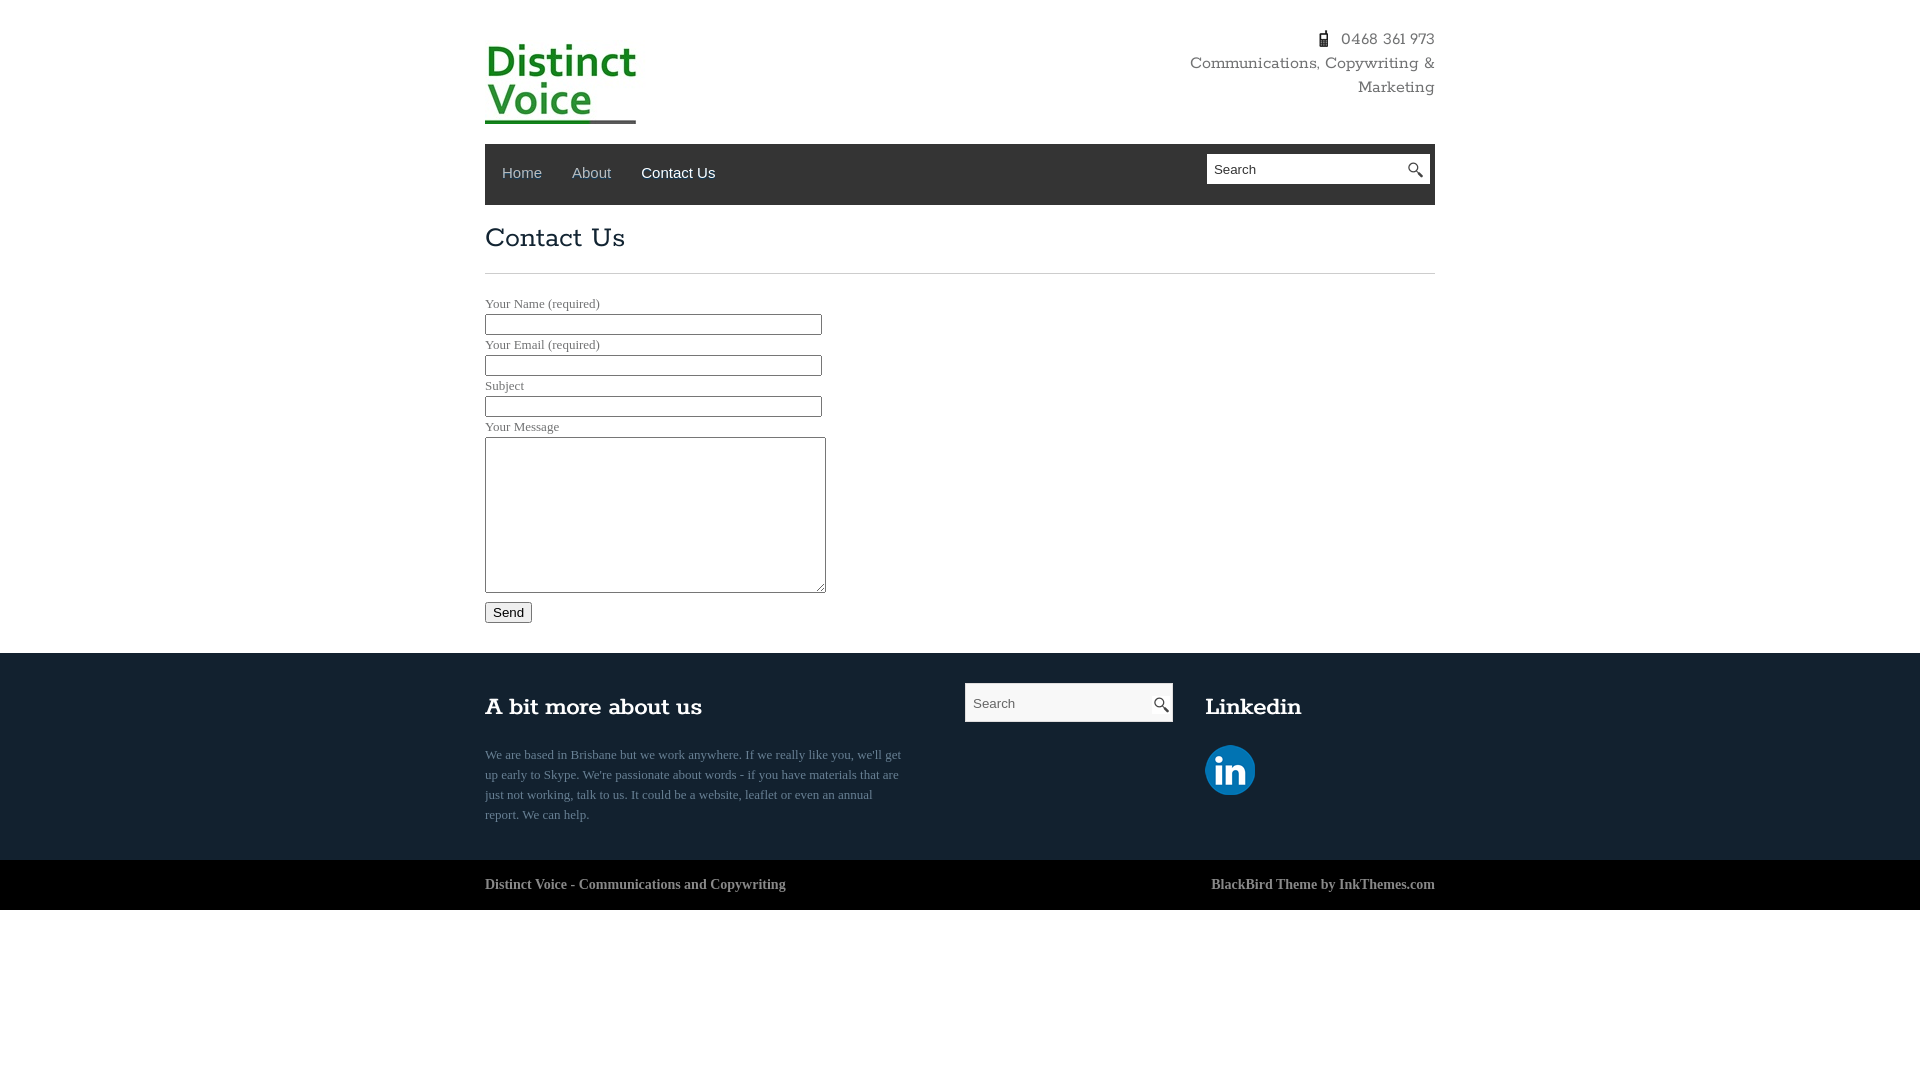 The height and width of the screenshot is (1080, 1920). I want to click on About, so click(592, 177).